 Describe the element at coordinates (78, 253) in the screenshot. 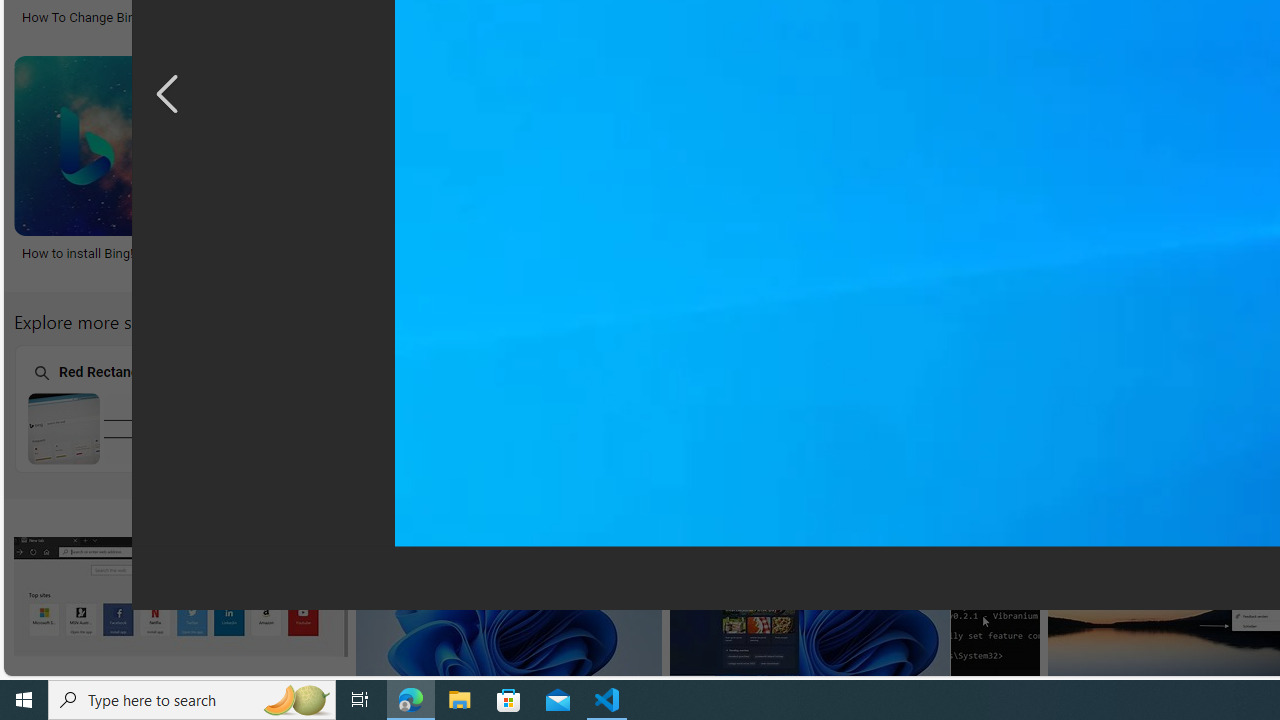

I see `How to install Bing!` at that location.